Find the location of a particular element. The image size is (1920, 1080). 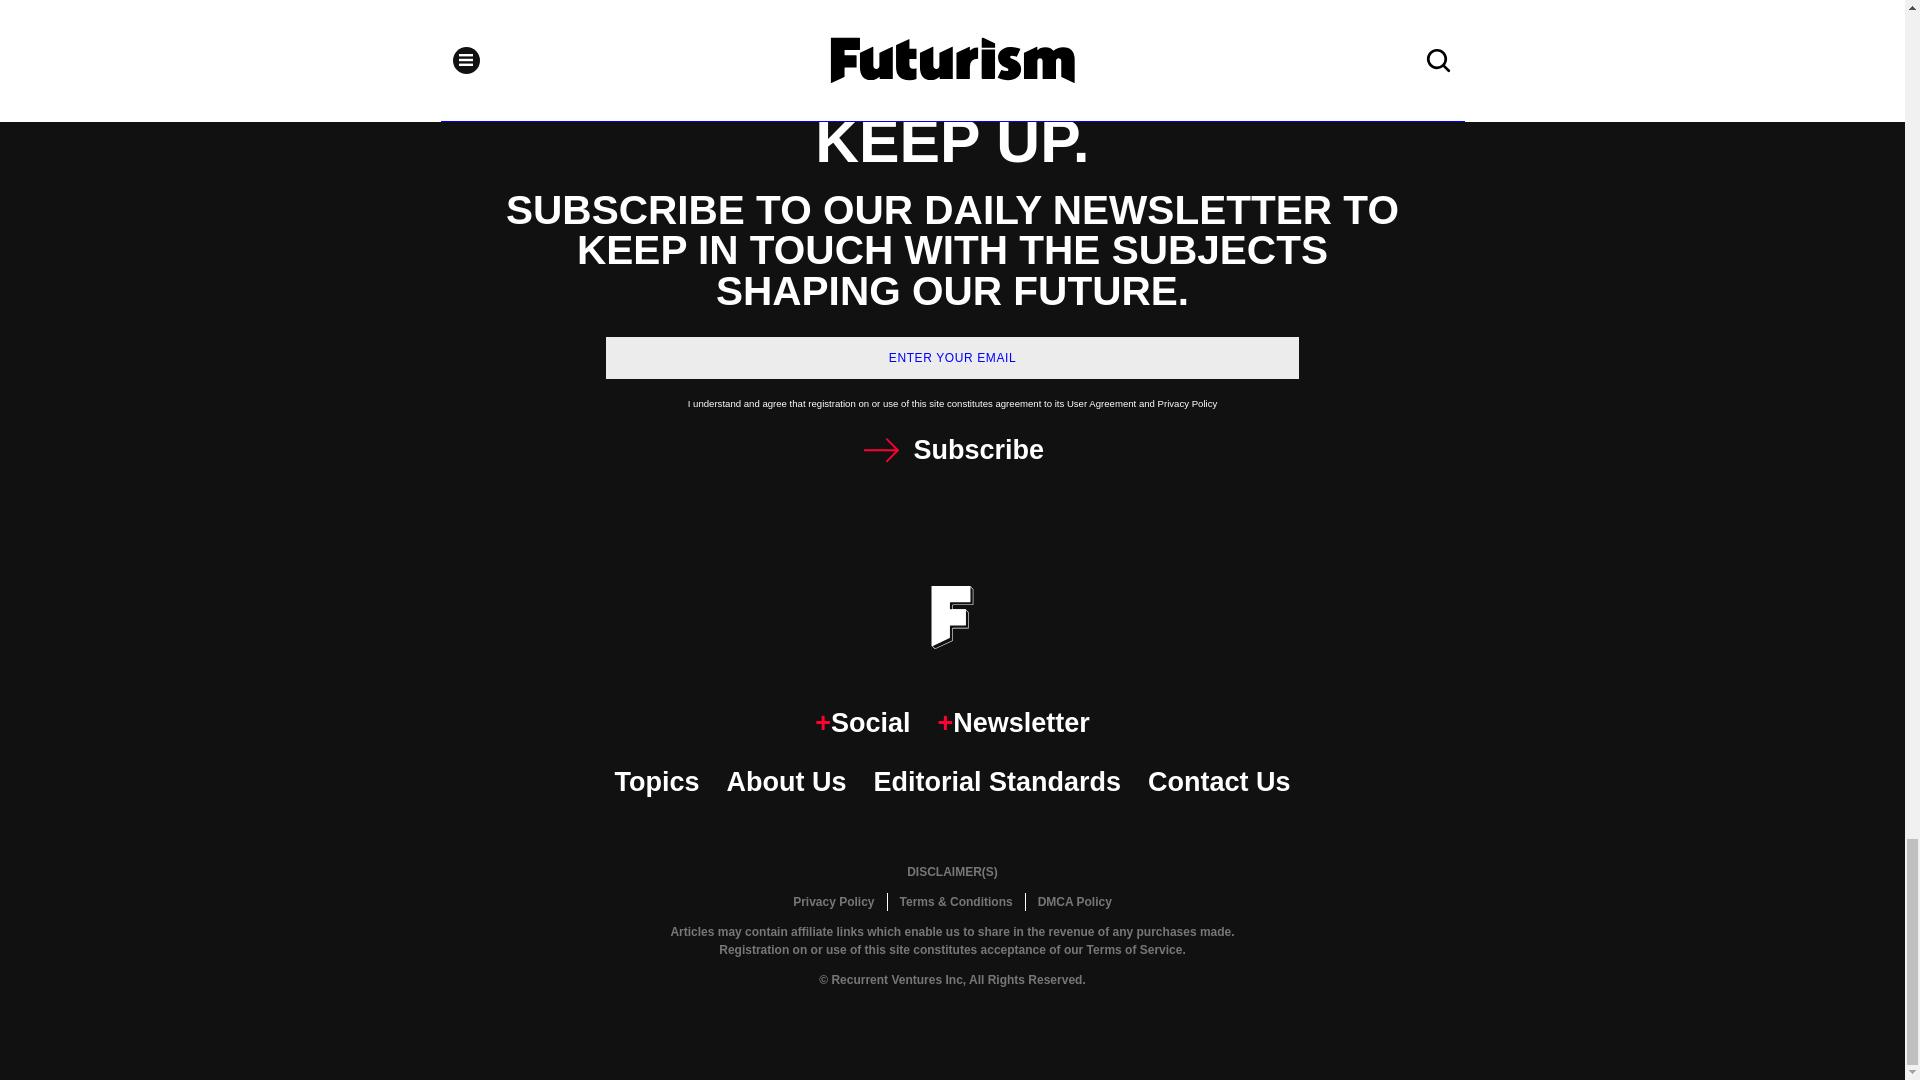

Subscribe is located at coordinates (952, 450).